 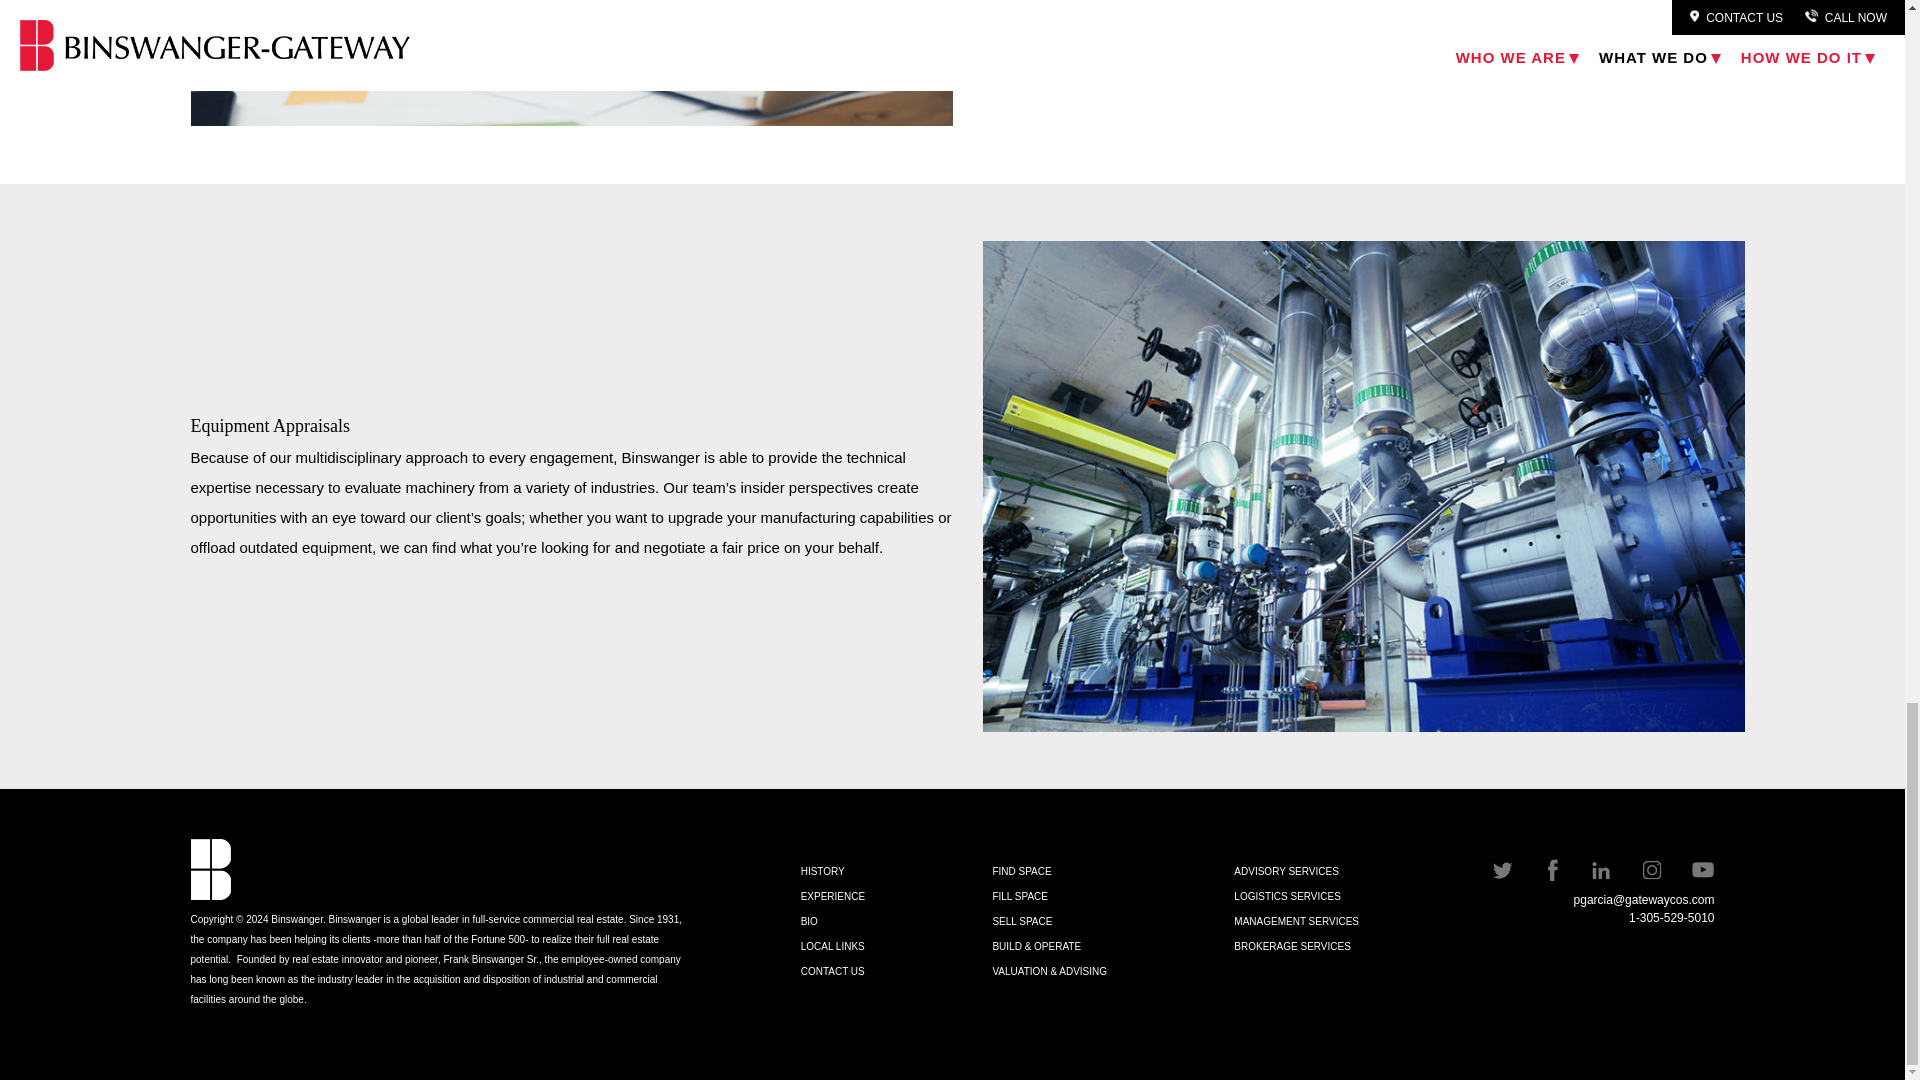 What do you see at coordinates (832, 971) in the screenshot?
I see `CONTACT US` at bounding box center [832, 971].